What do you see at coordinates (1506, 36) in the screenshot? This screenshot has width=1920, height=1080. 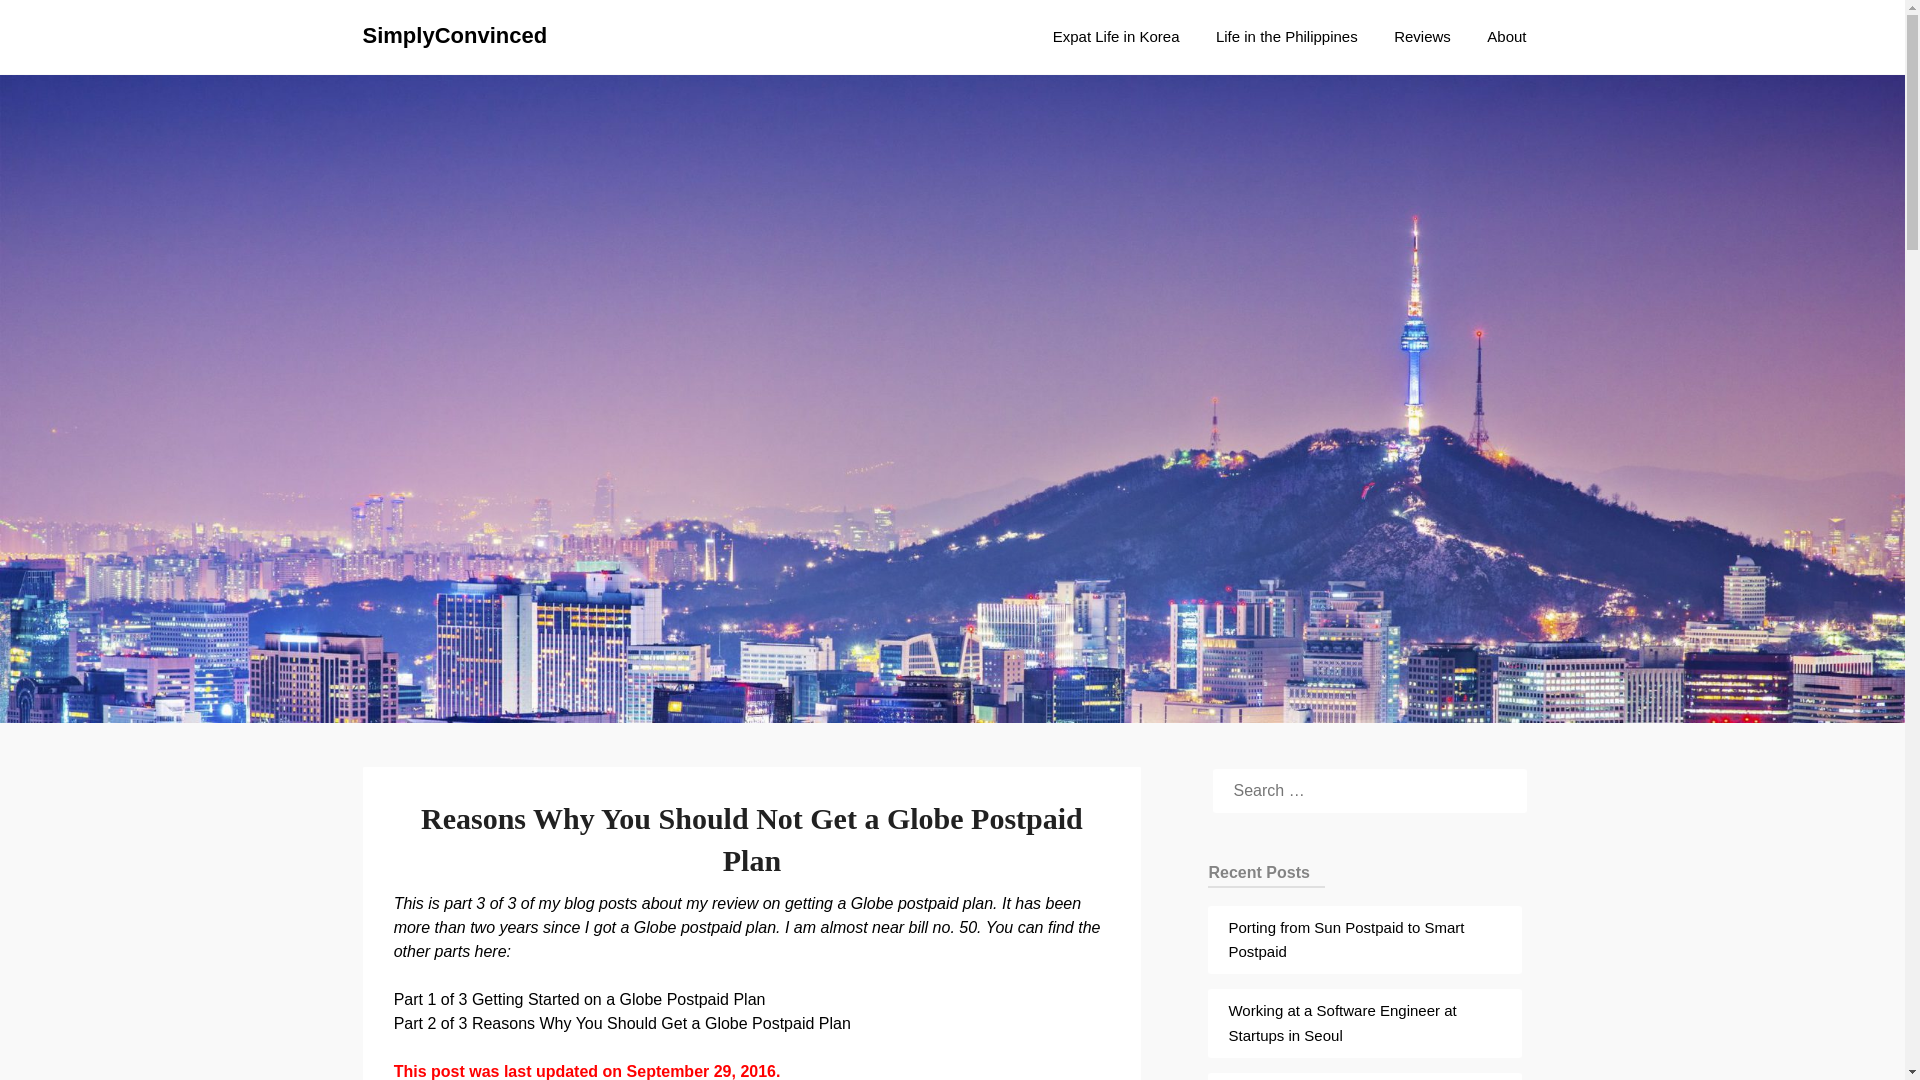 I see `About` at bounding box center [1506, 36].